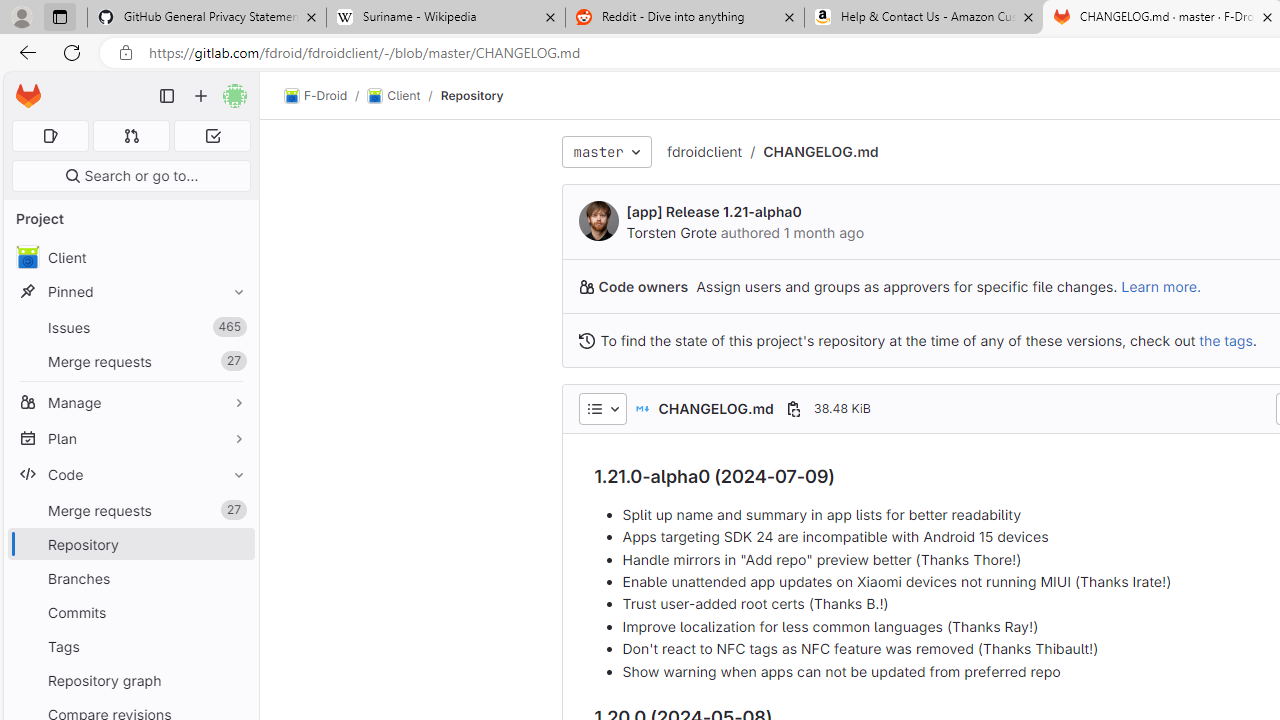  What do you see at coordinates (130, 510) in the screenshot?
I see `Merge requests 27` at bounding box center [130, 510].